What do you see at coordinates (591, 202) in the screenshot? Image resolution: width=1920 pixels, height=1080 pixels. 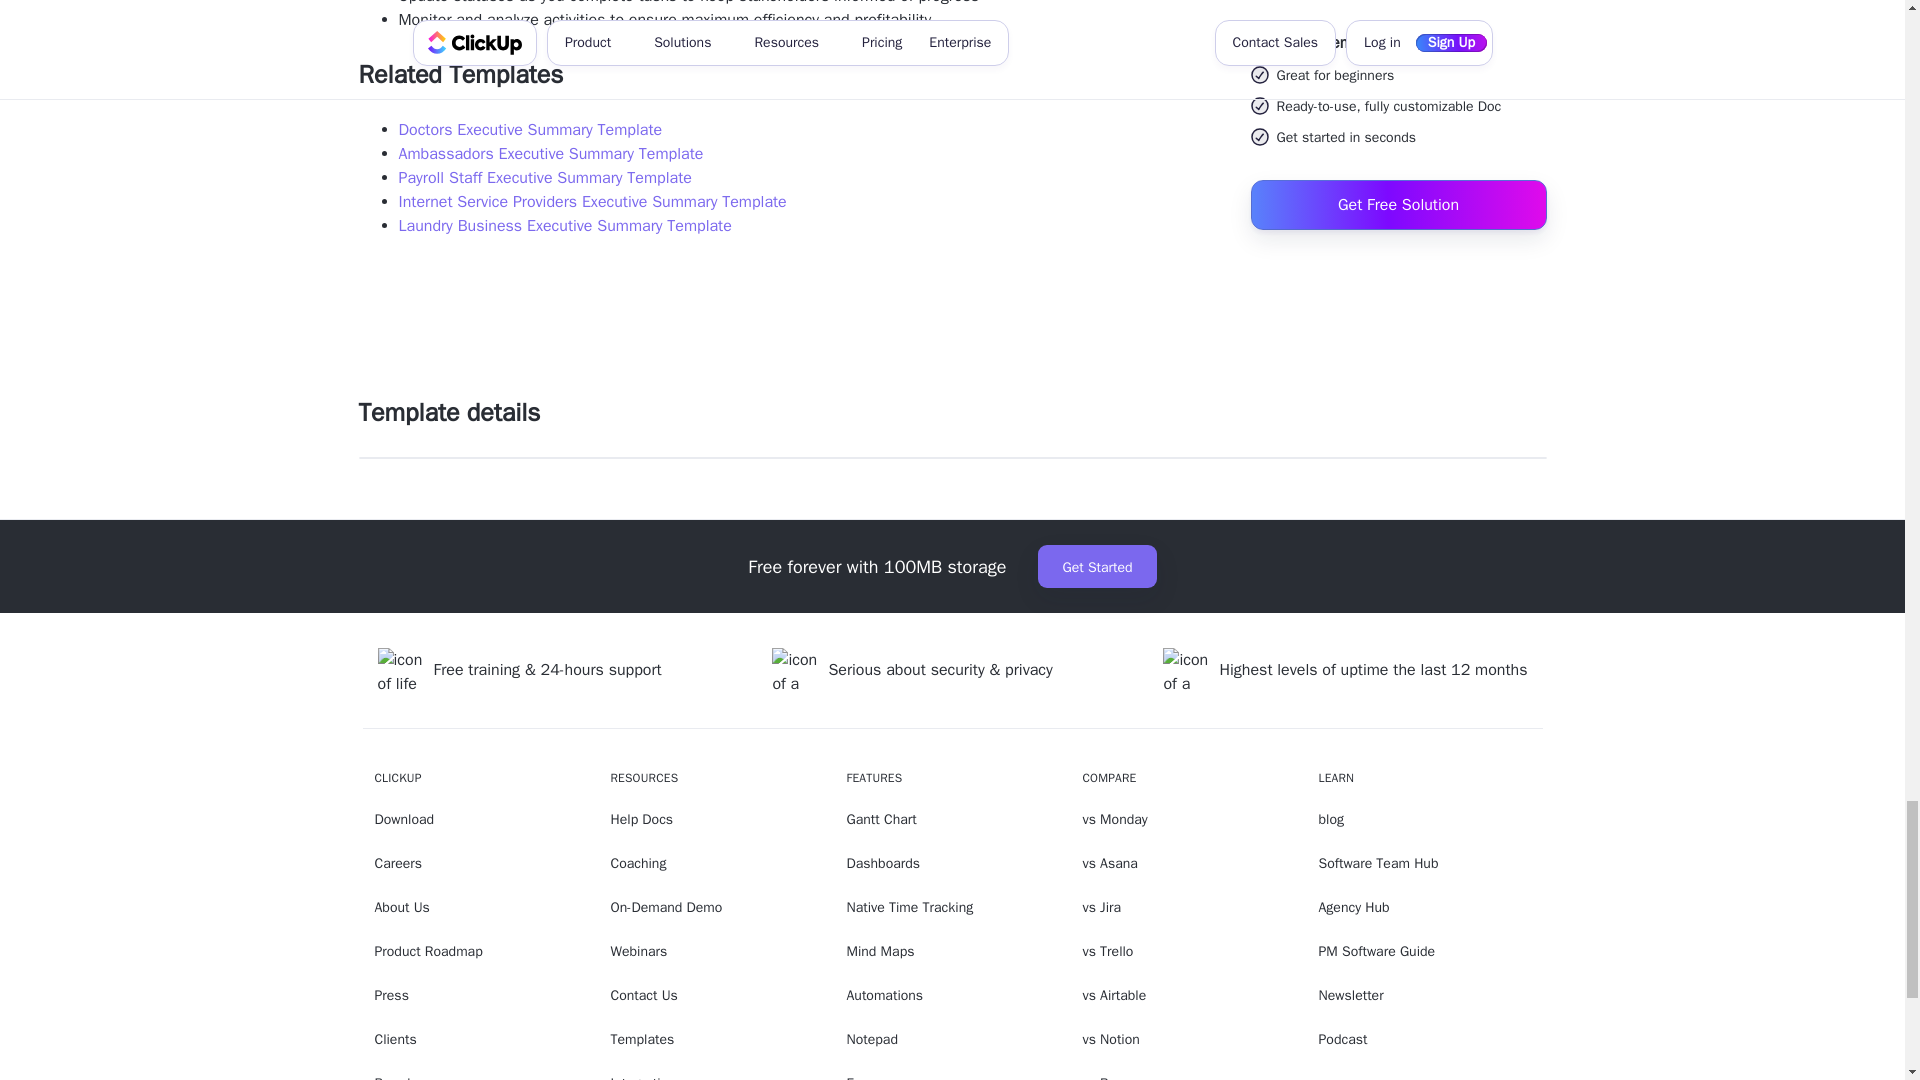 I see `Internet Service Providers Executive Summary Template` at bounding box center [591, 202].